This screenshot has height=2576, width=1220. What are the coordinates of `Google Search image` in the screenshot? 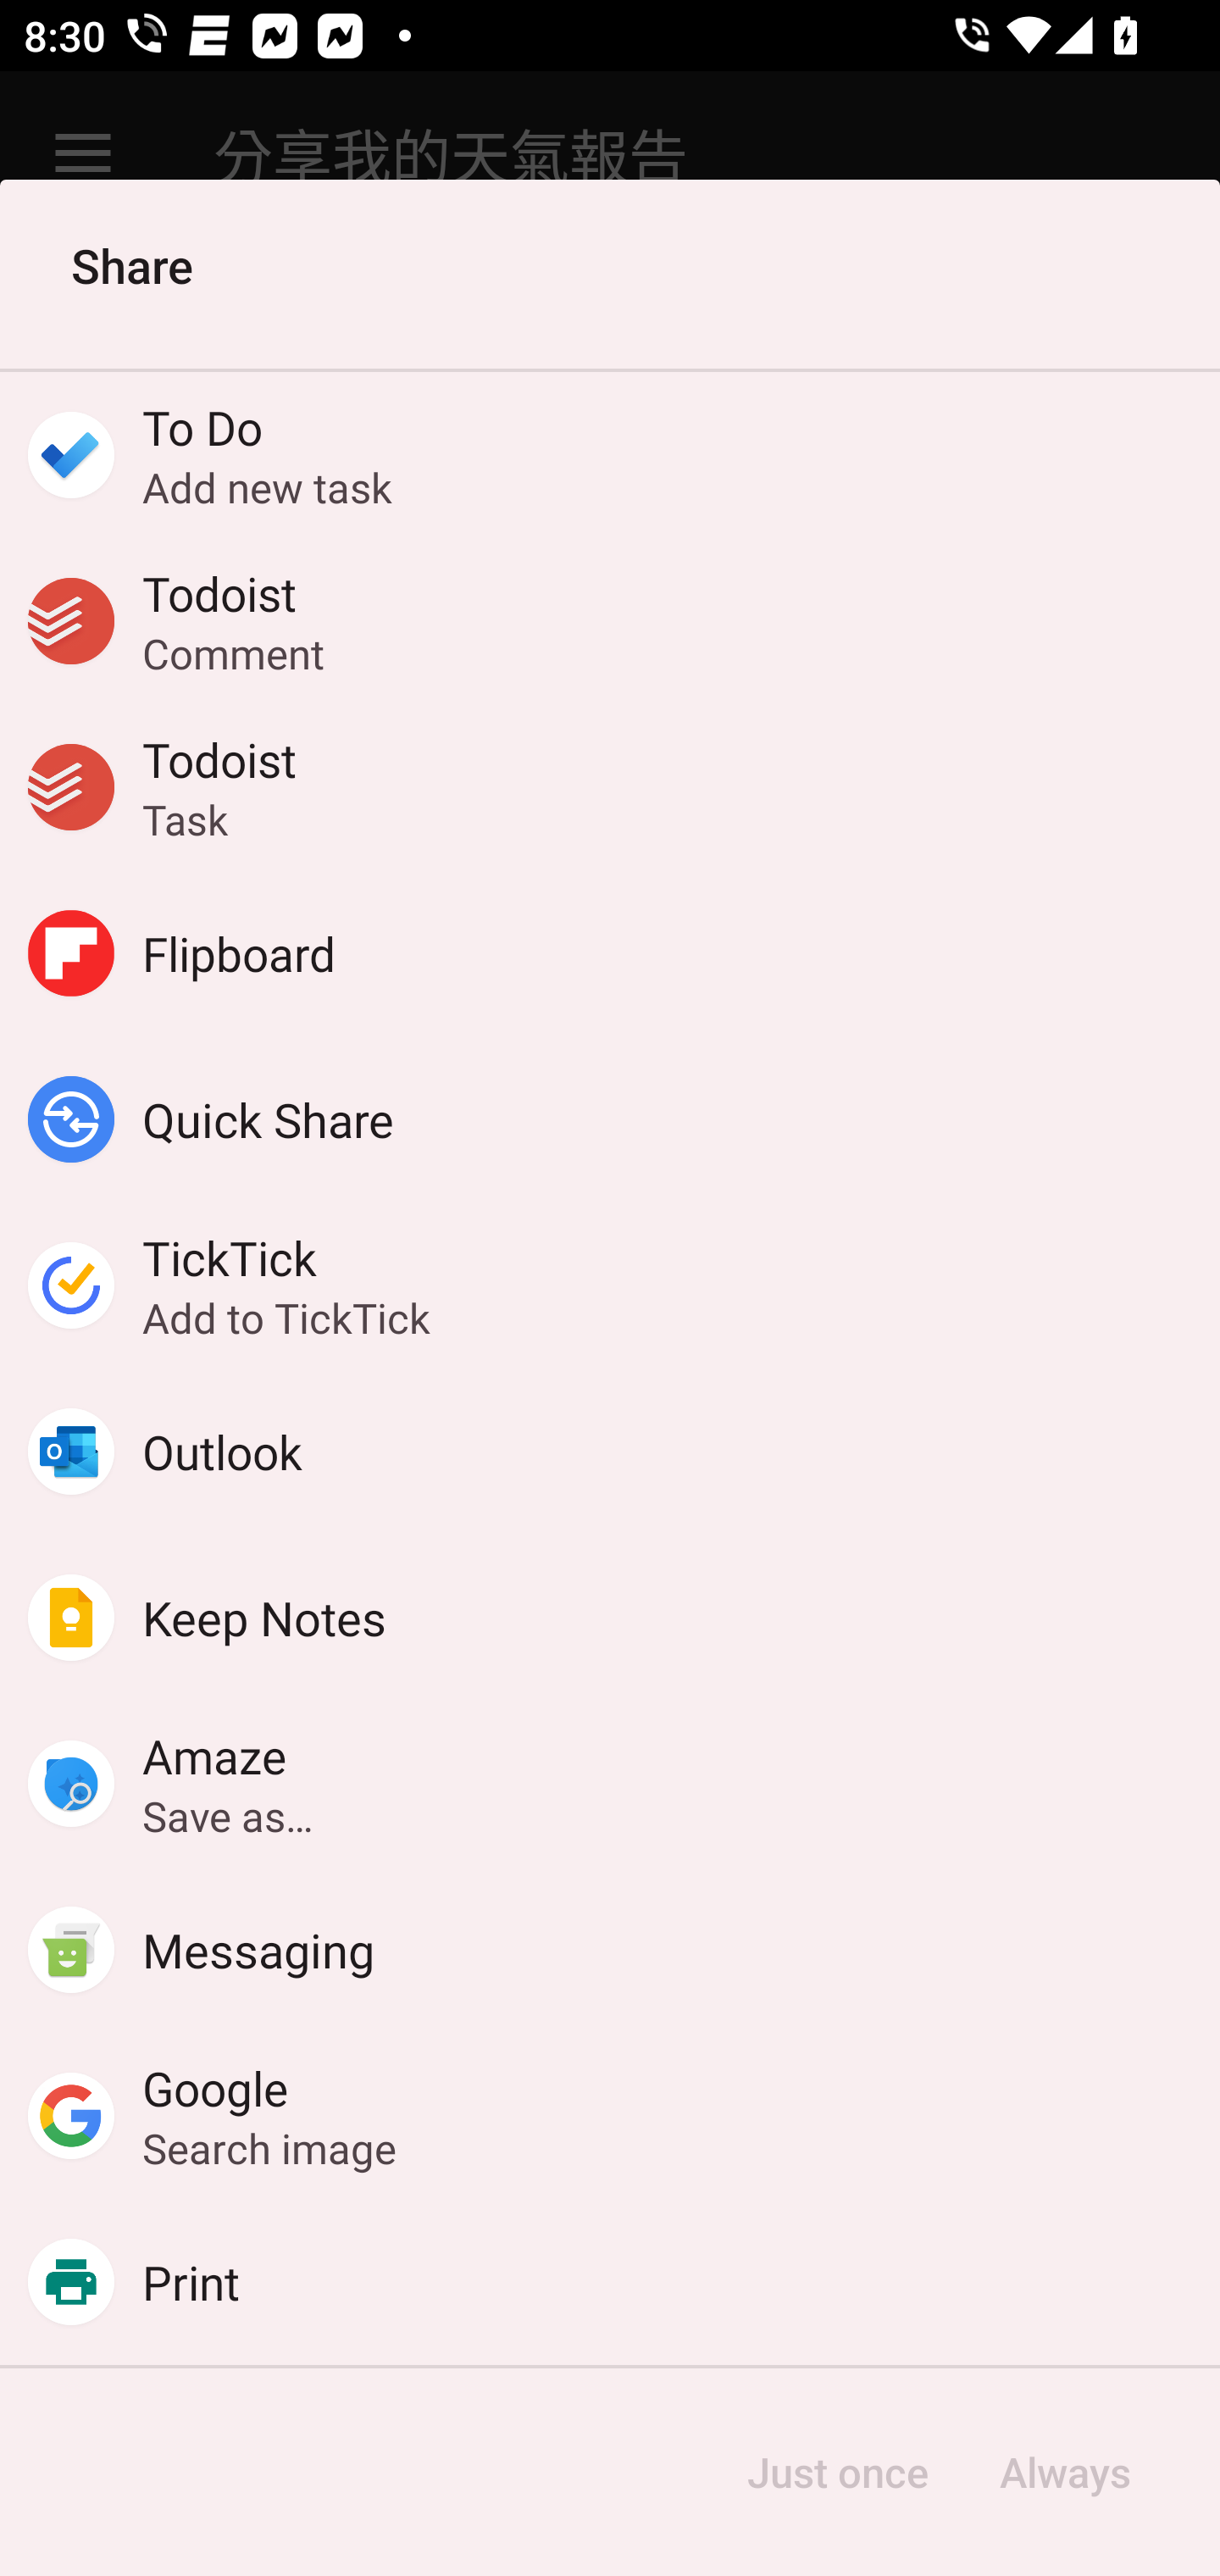 It's located at (610, 2116).